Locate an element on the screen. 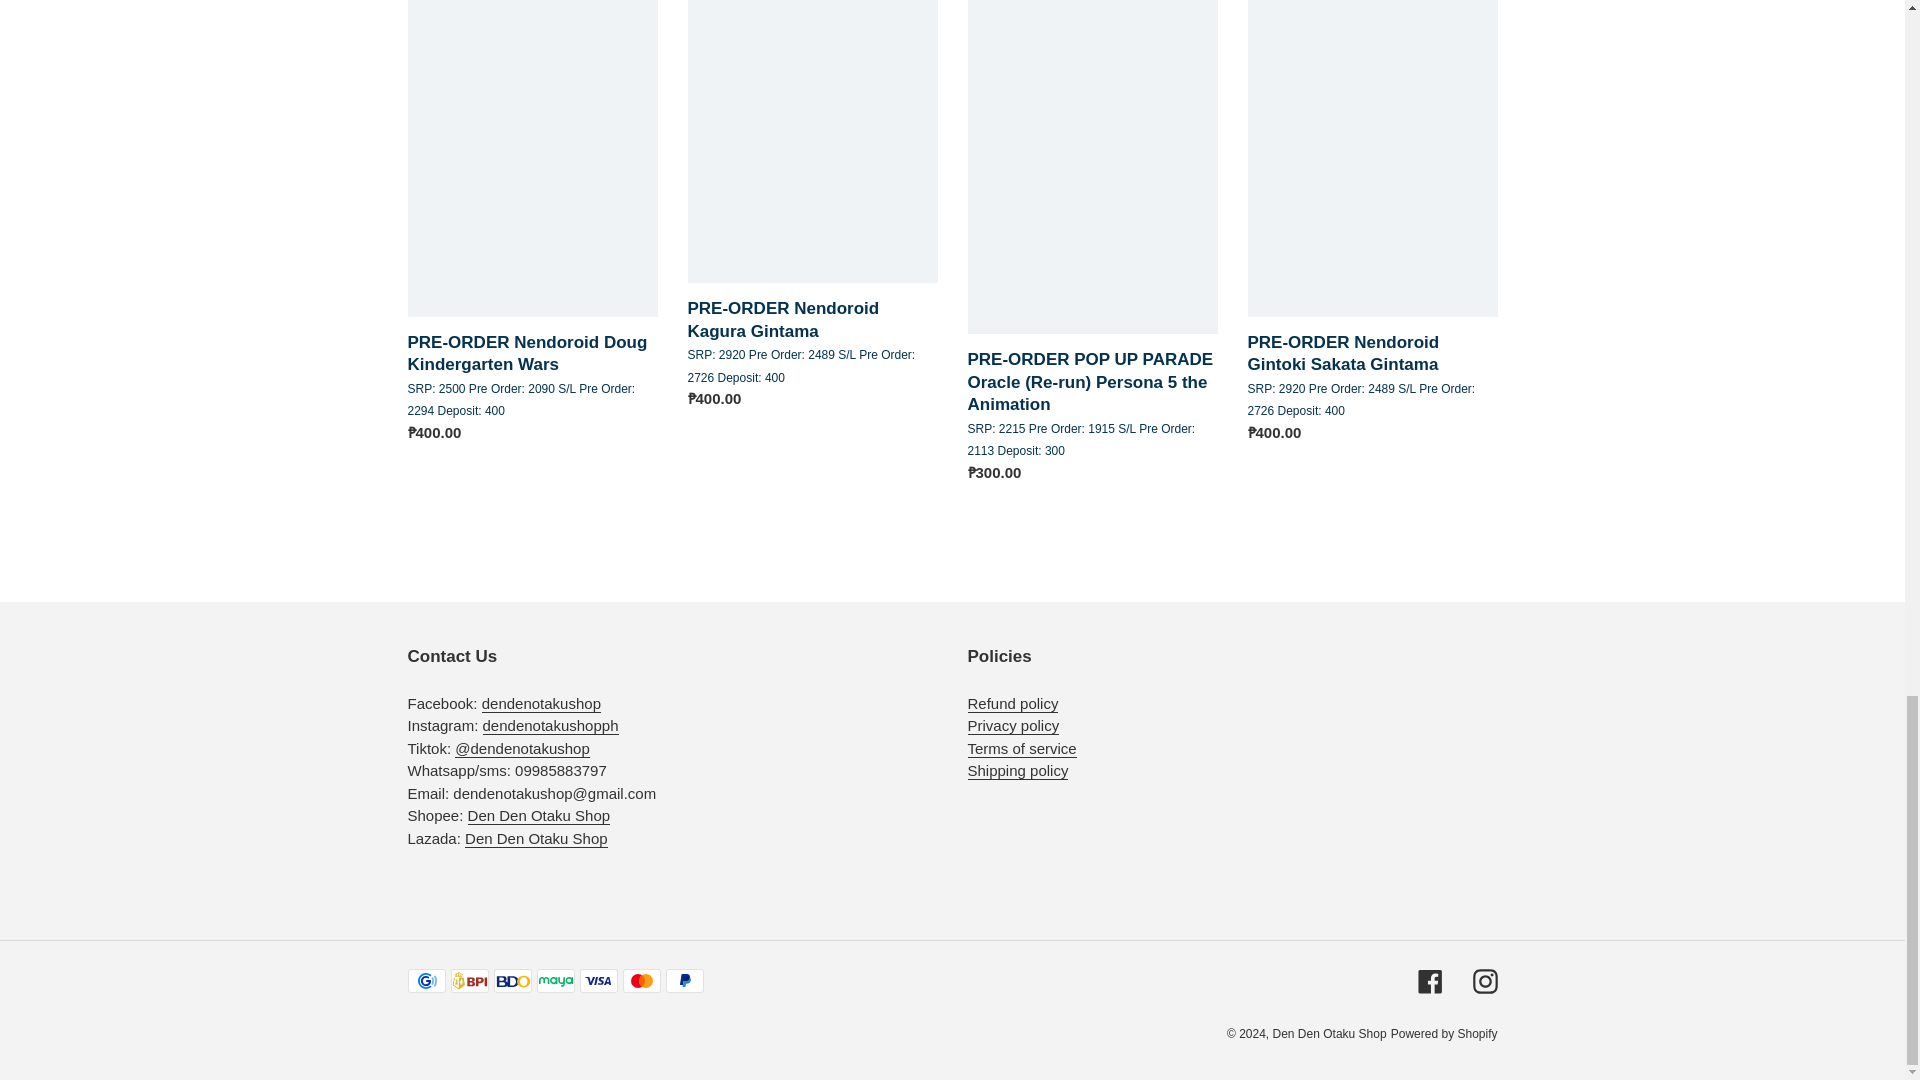 The width and height of the screenshot is (1920, 1080). Terms of Service is located at coordinates (1022, 748).